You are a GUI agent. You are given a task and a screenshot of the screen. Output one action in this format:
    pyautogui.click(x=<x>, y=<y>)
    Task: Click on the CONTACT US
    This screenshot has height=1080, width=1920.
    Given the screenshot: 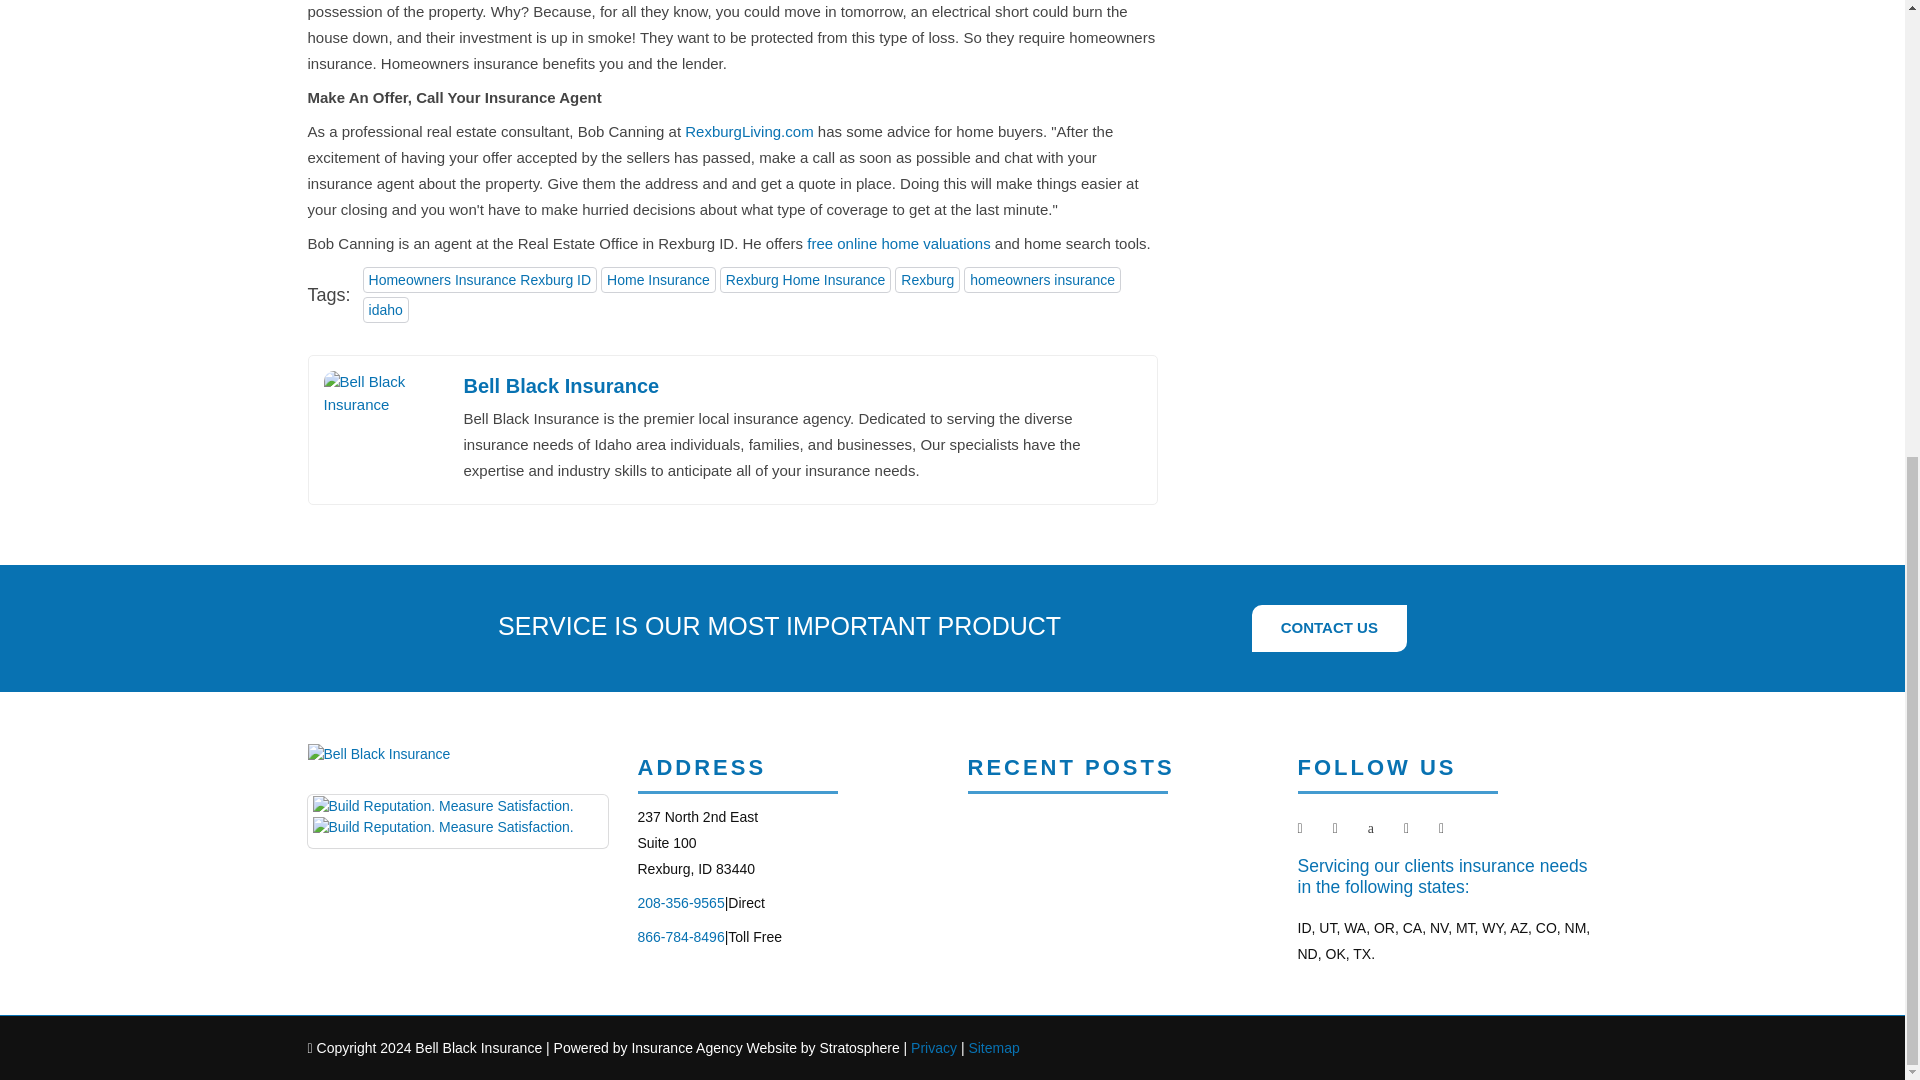 What is the action you would take?
    pyautogui.click(x=1329, y=628)
    